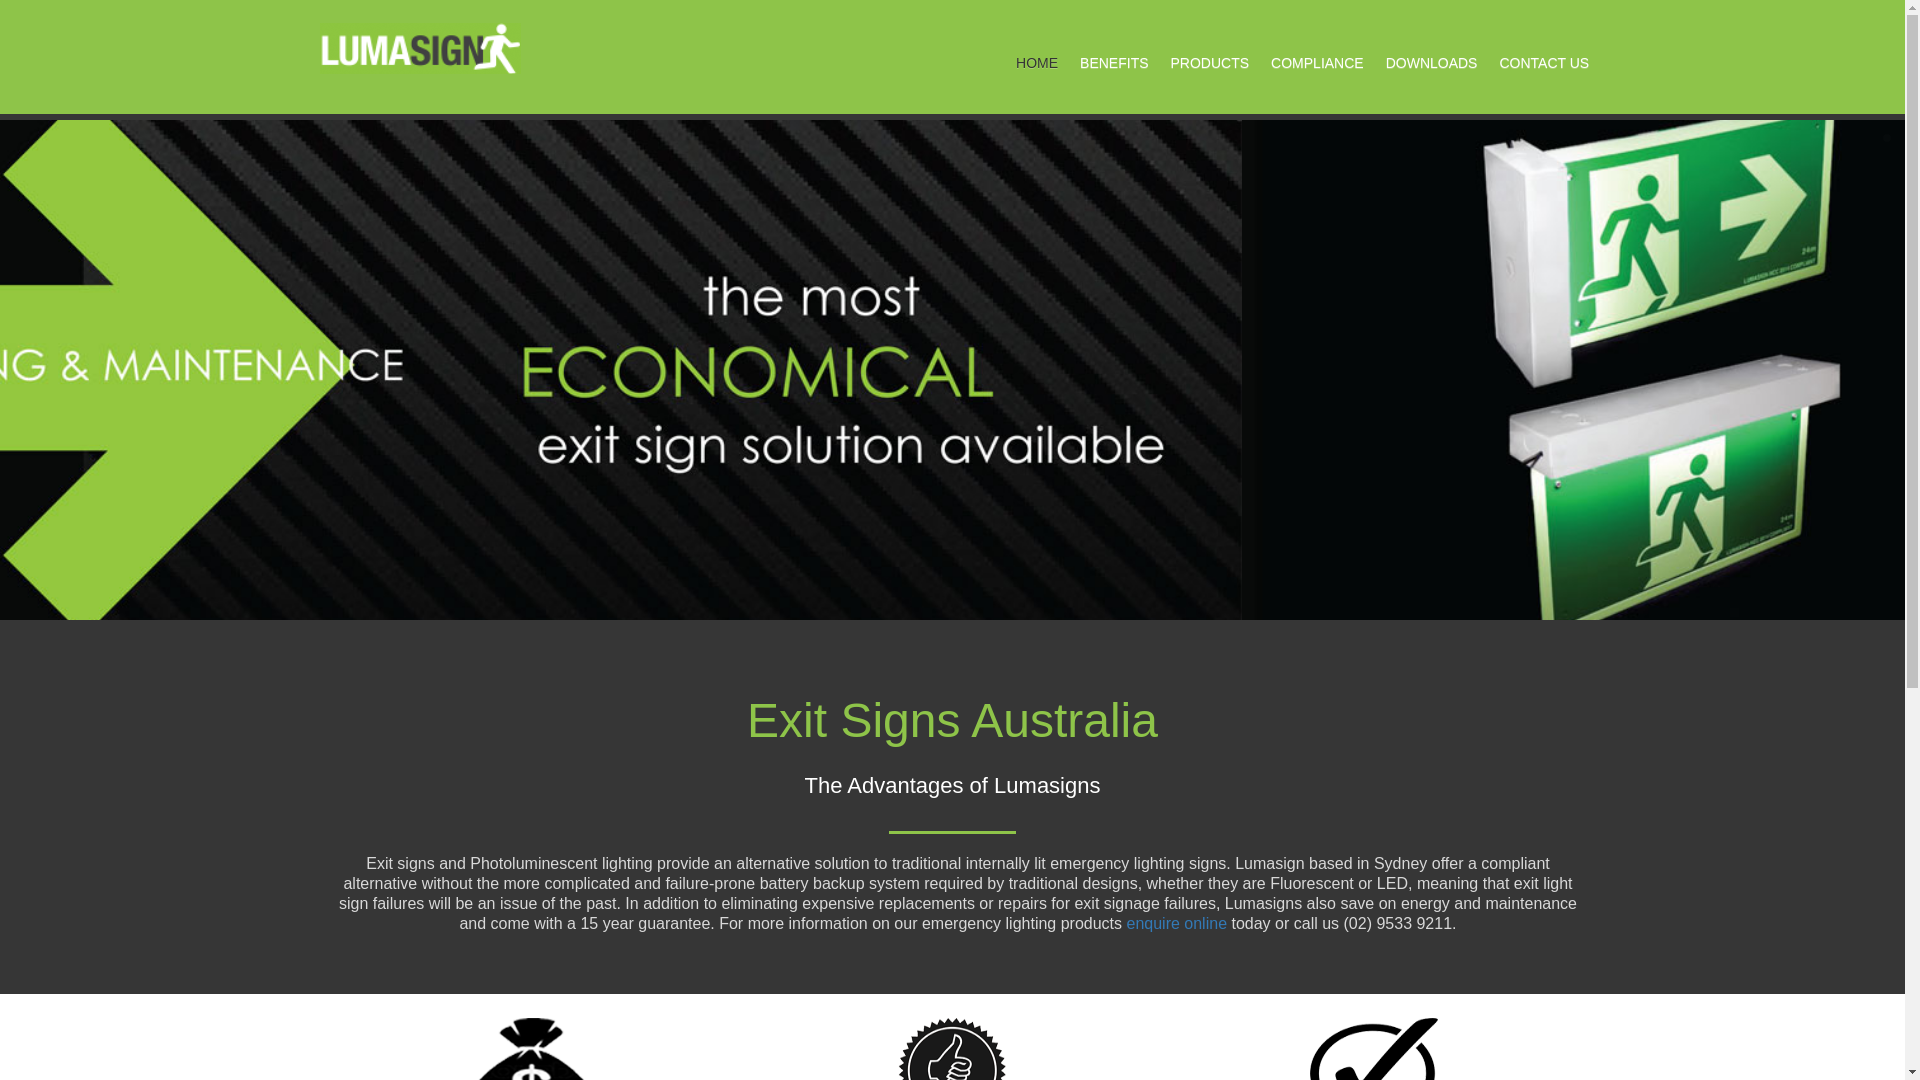  What do you see at coordinates (1037, 63) in the screenshot?
I see `HOME` at bounding box center [1037, 63].